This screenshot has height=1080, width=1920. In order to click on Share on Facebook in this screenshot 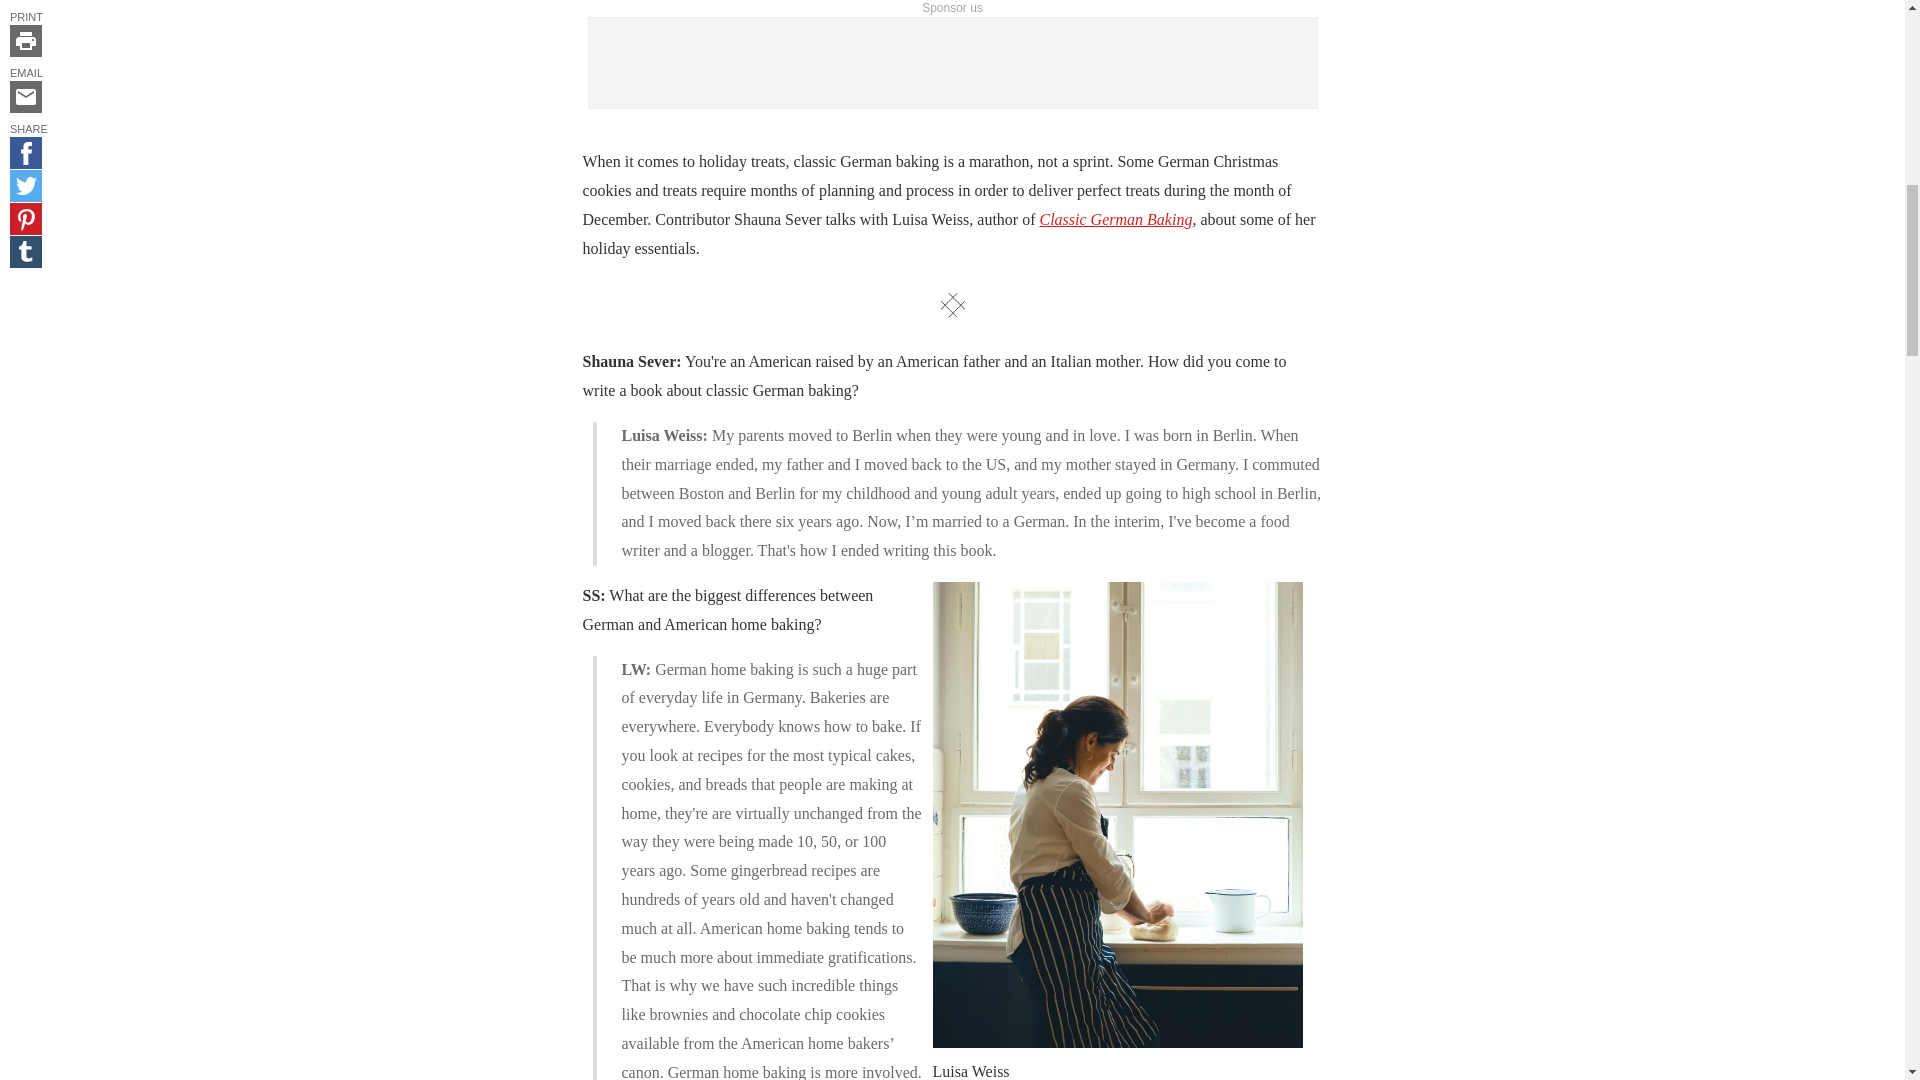, I will do `click(26, 152)`.